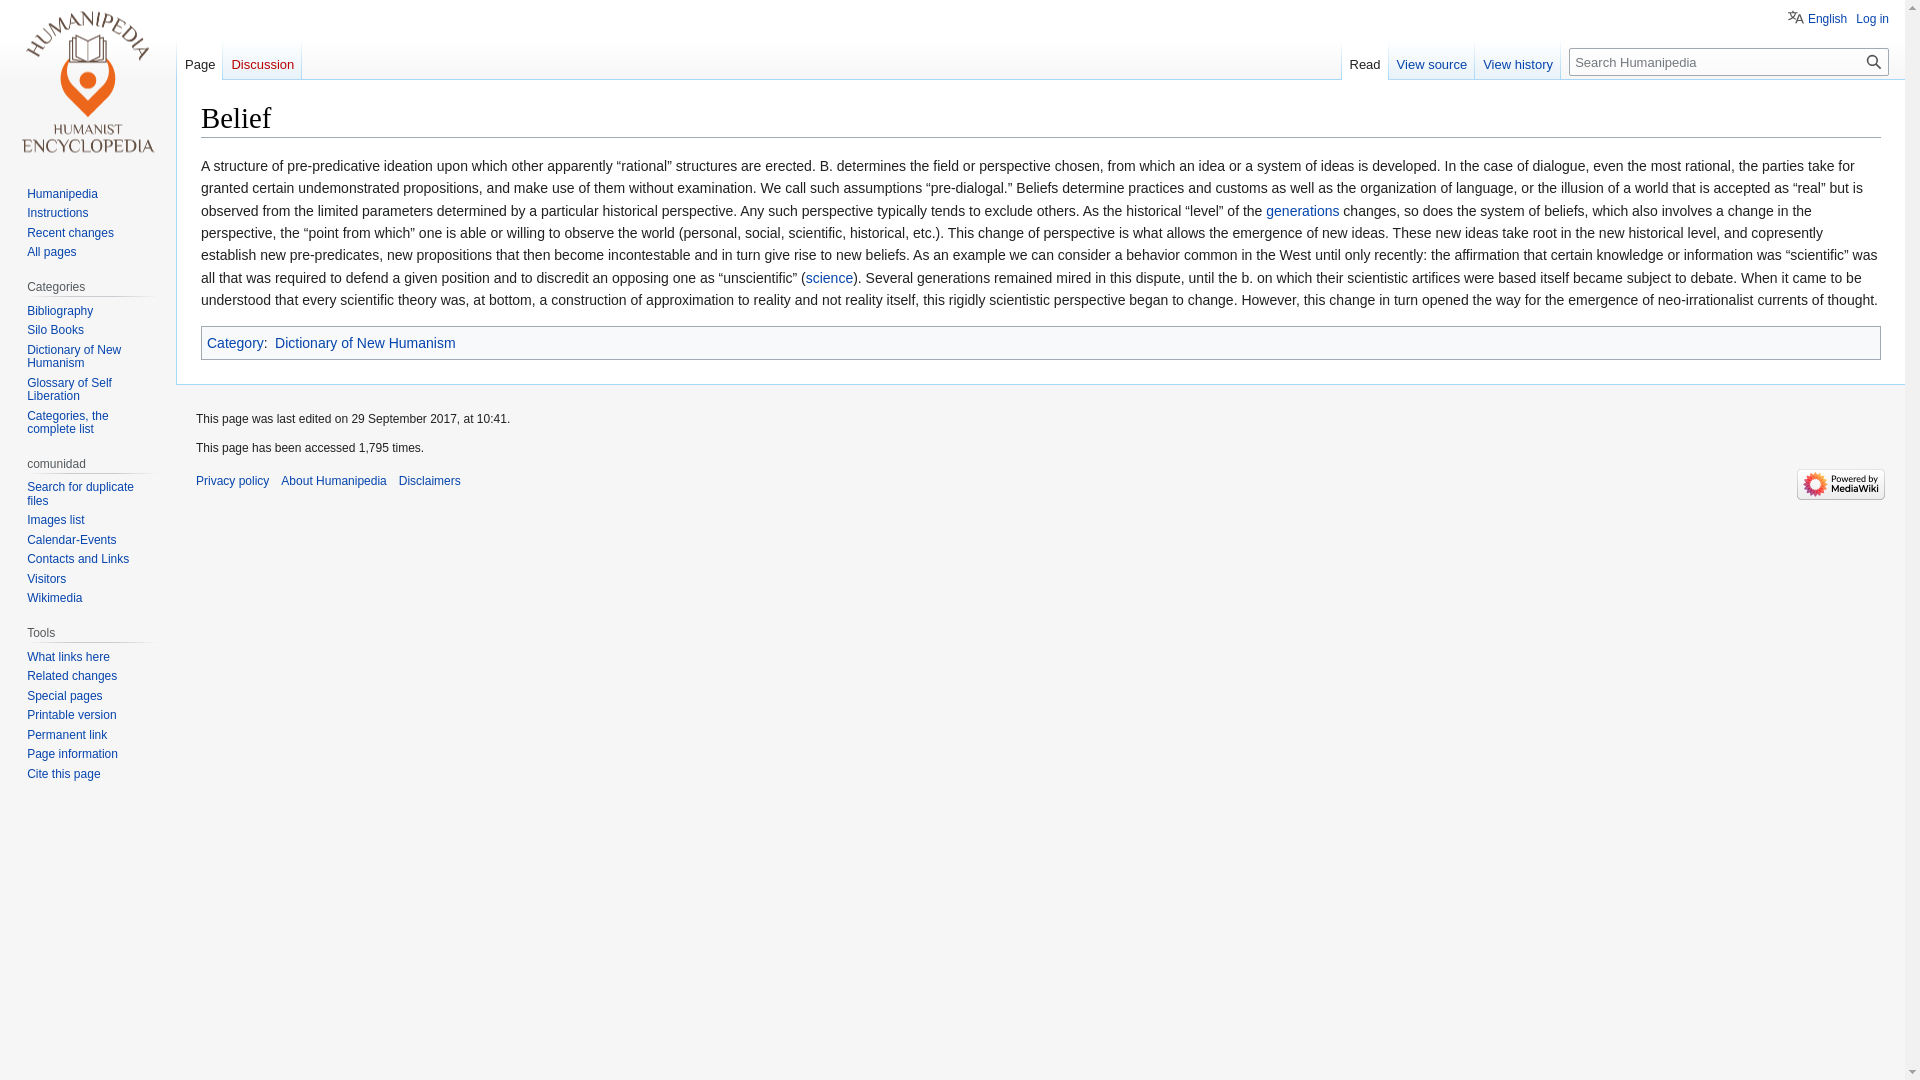 The height and width of the screenshot is (1080, 1920). I want to click on Related changes, so click(72, 675).